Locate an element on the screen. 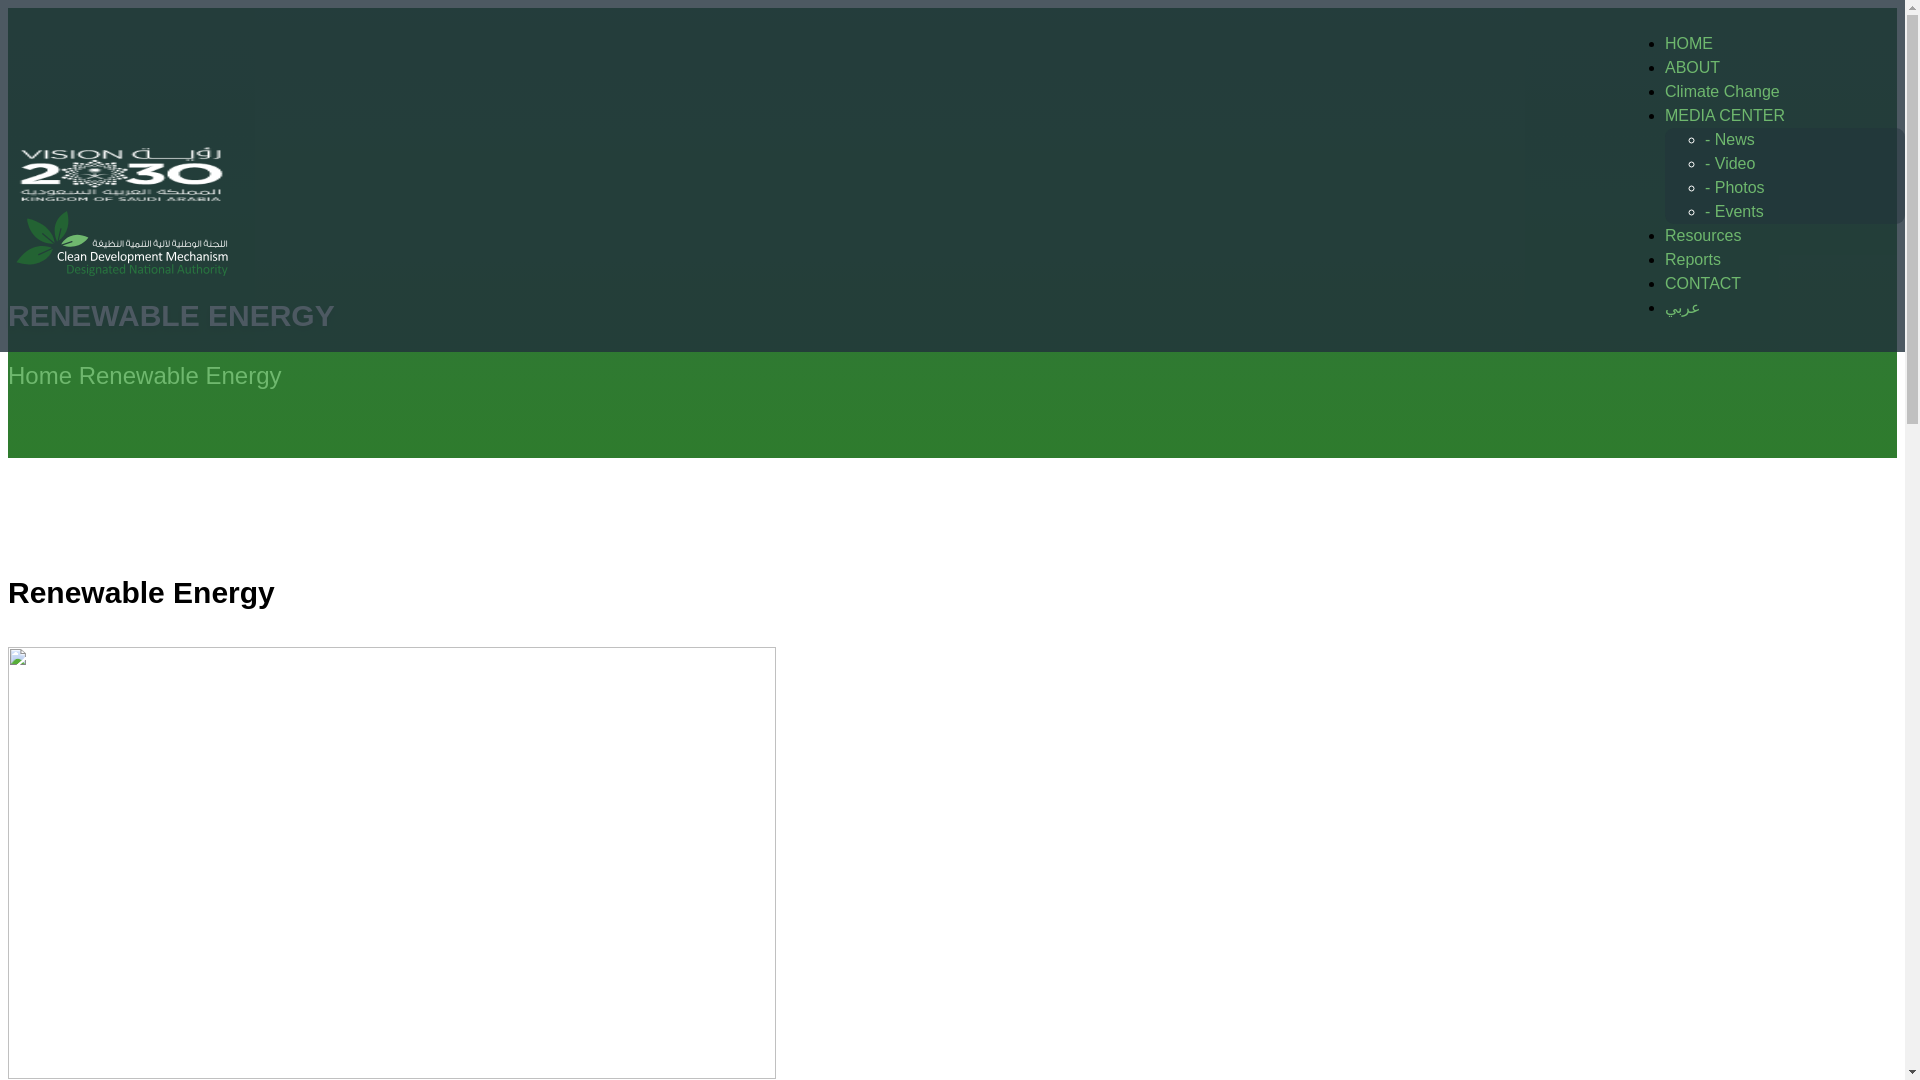 The height and width of the screenshot is (1080, 1920). HOME is located at coordinates (1688, 42).